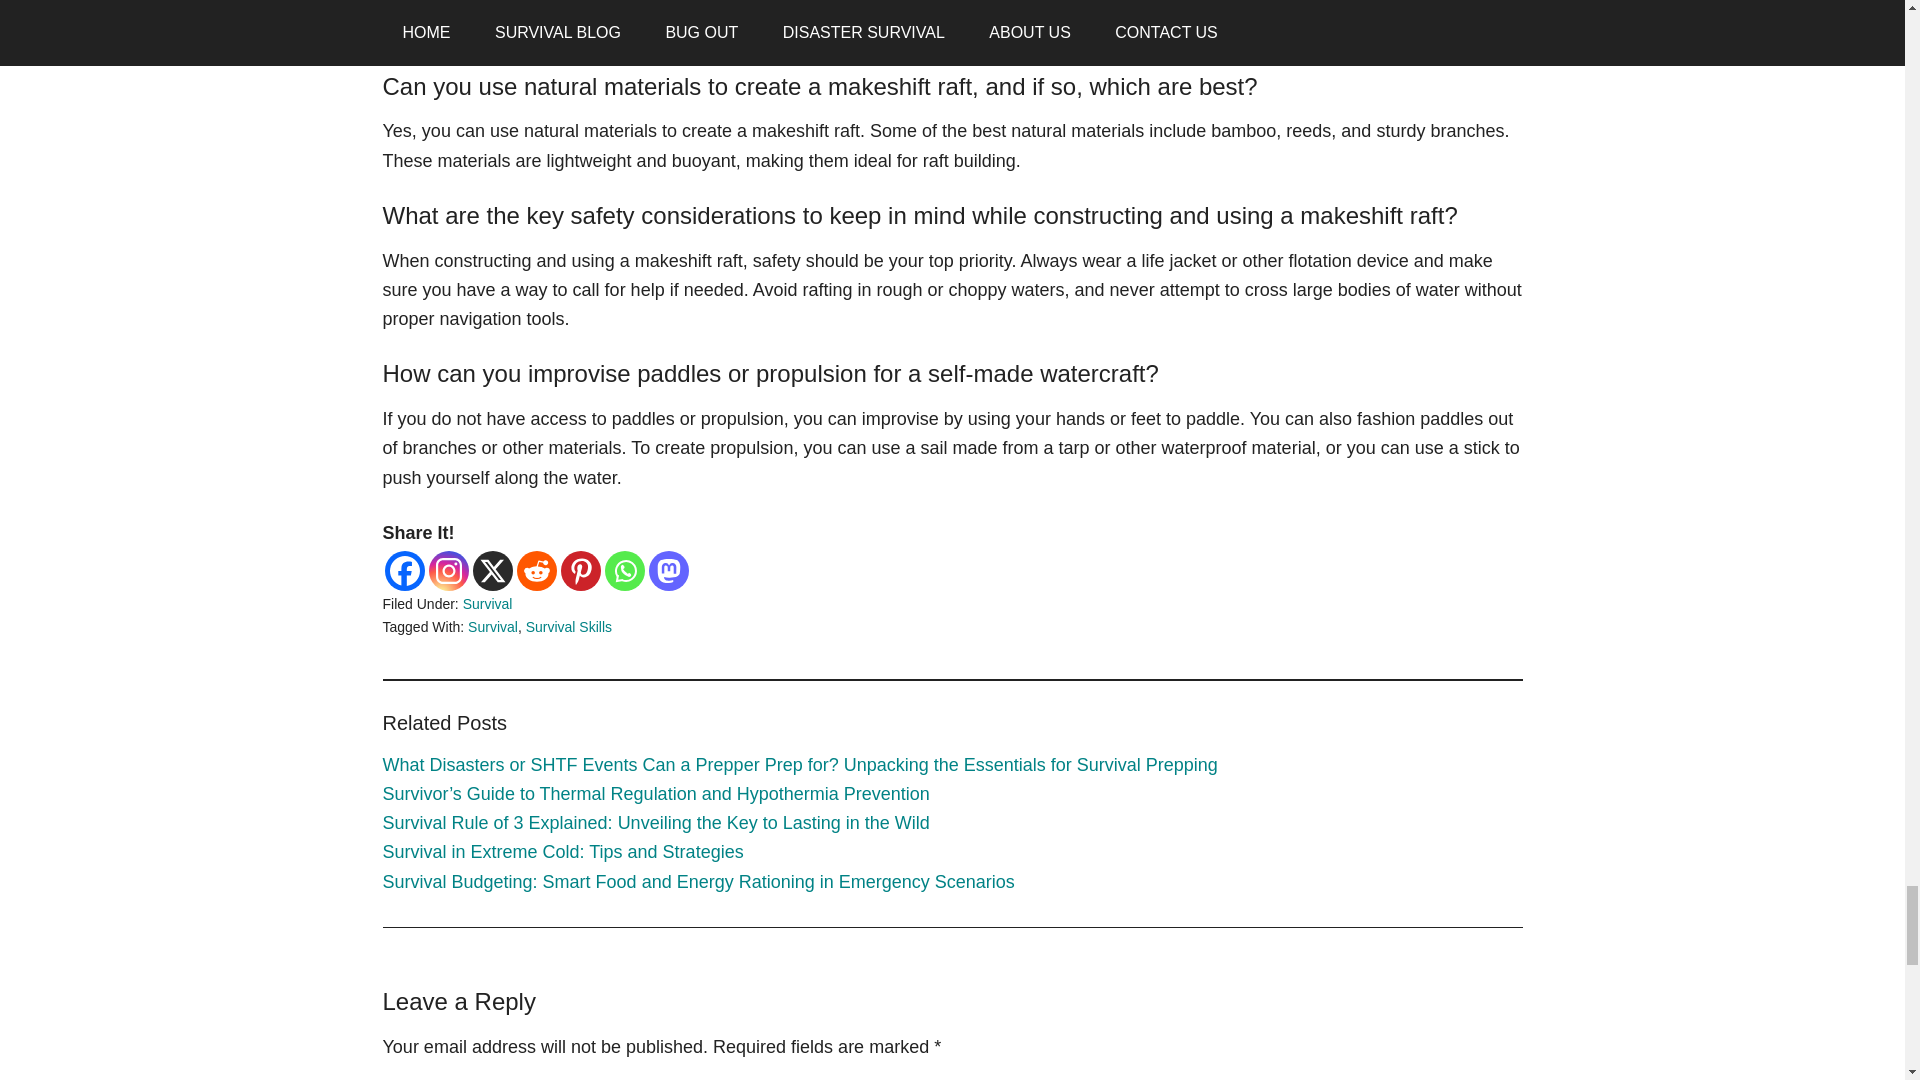 The image size is (1920, 1080). I want to click on Survival, so click(487, 604).